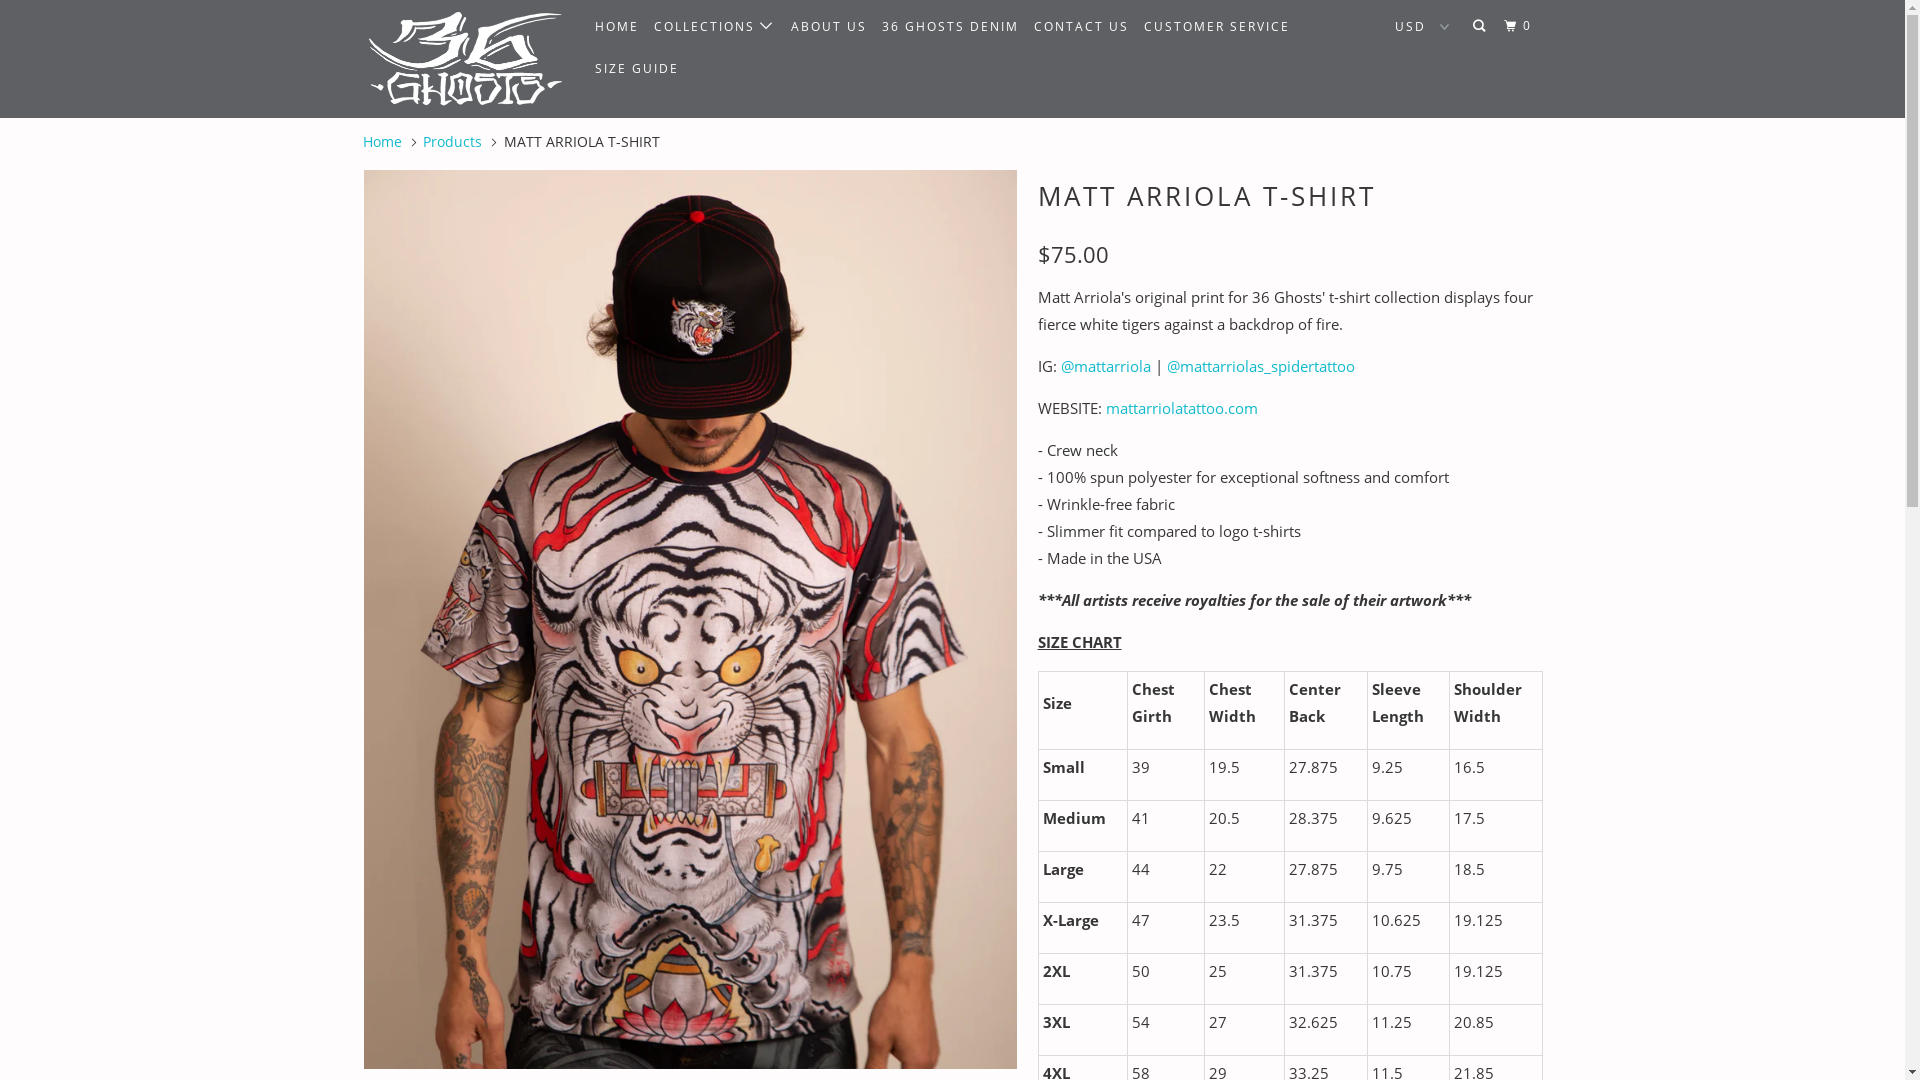  What do you see at coordinates (1520, 26) in the screenshot?
I see `0` at bounding box center [1520, 26].